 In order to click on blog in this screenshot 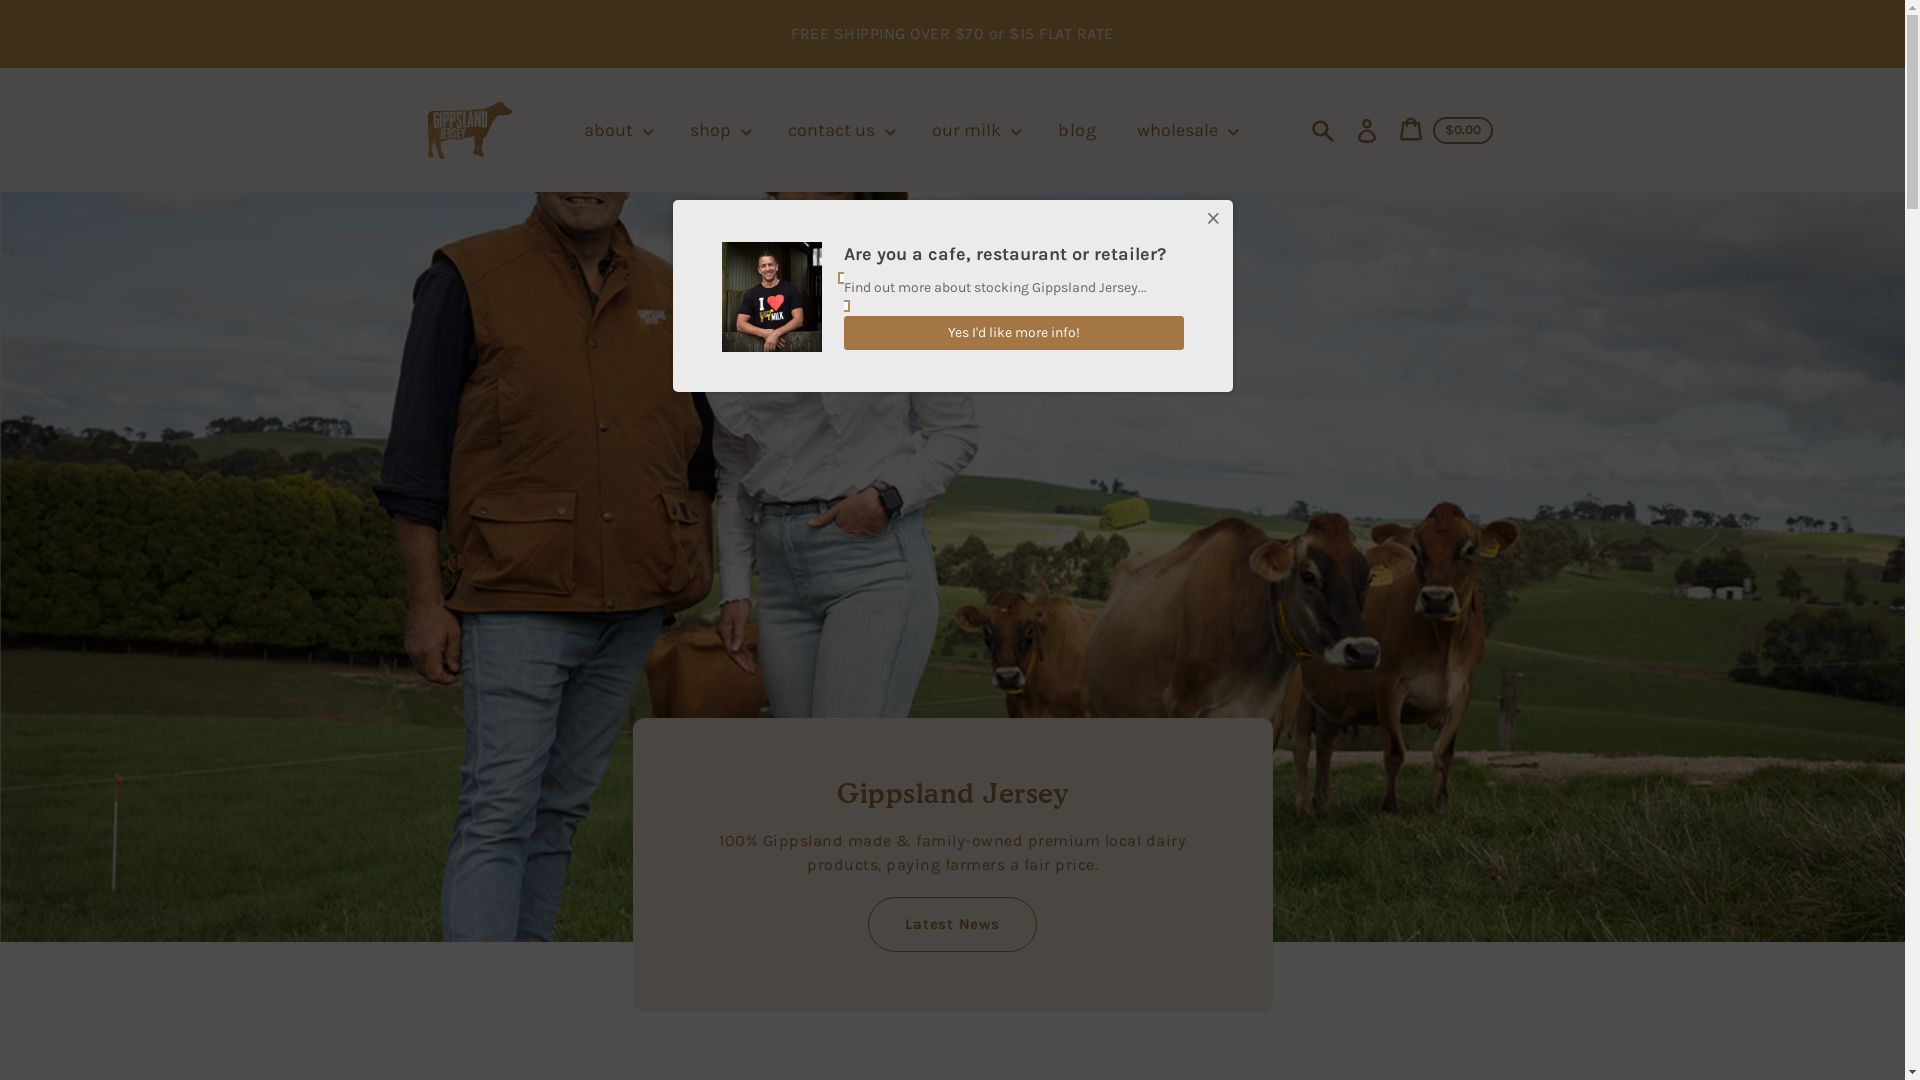, I will do `click(1080, 130)`.